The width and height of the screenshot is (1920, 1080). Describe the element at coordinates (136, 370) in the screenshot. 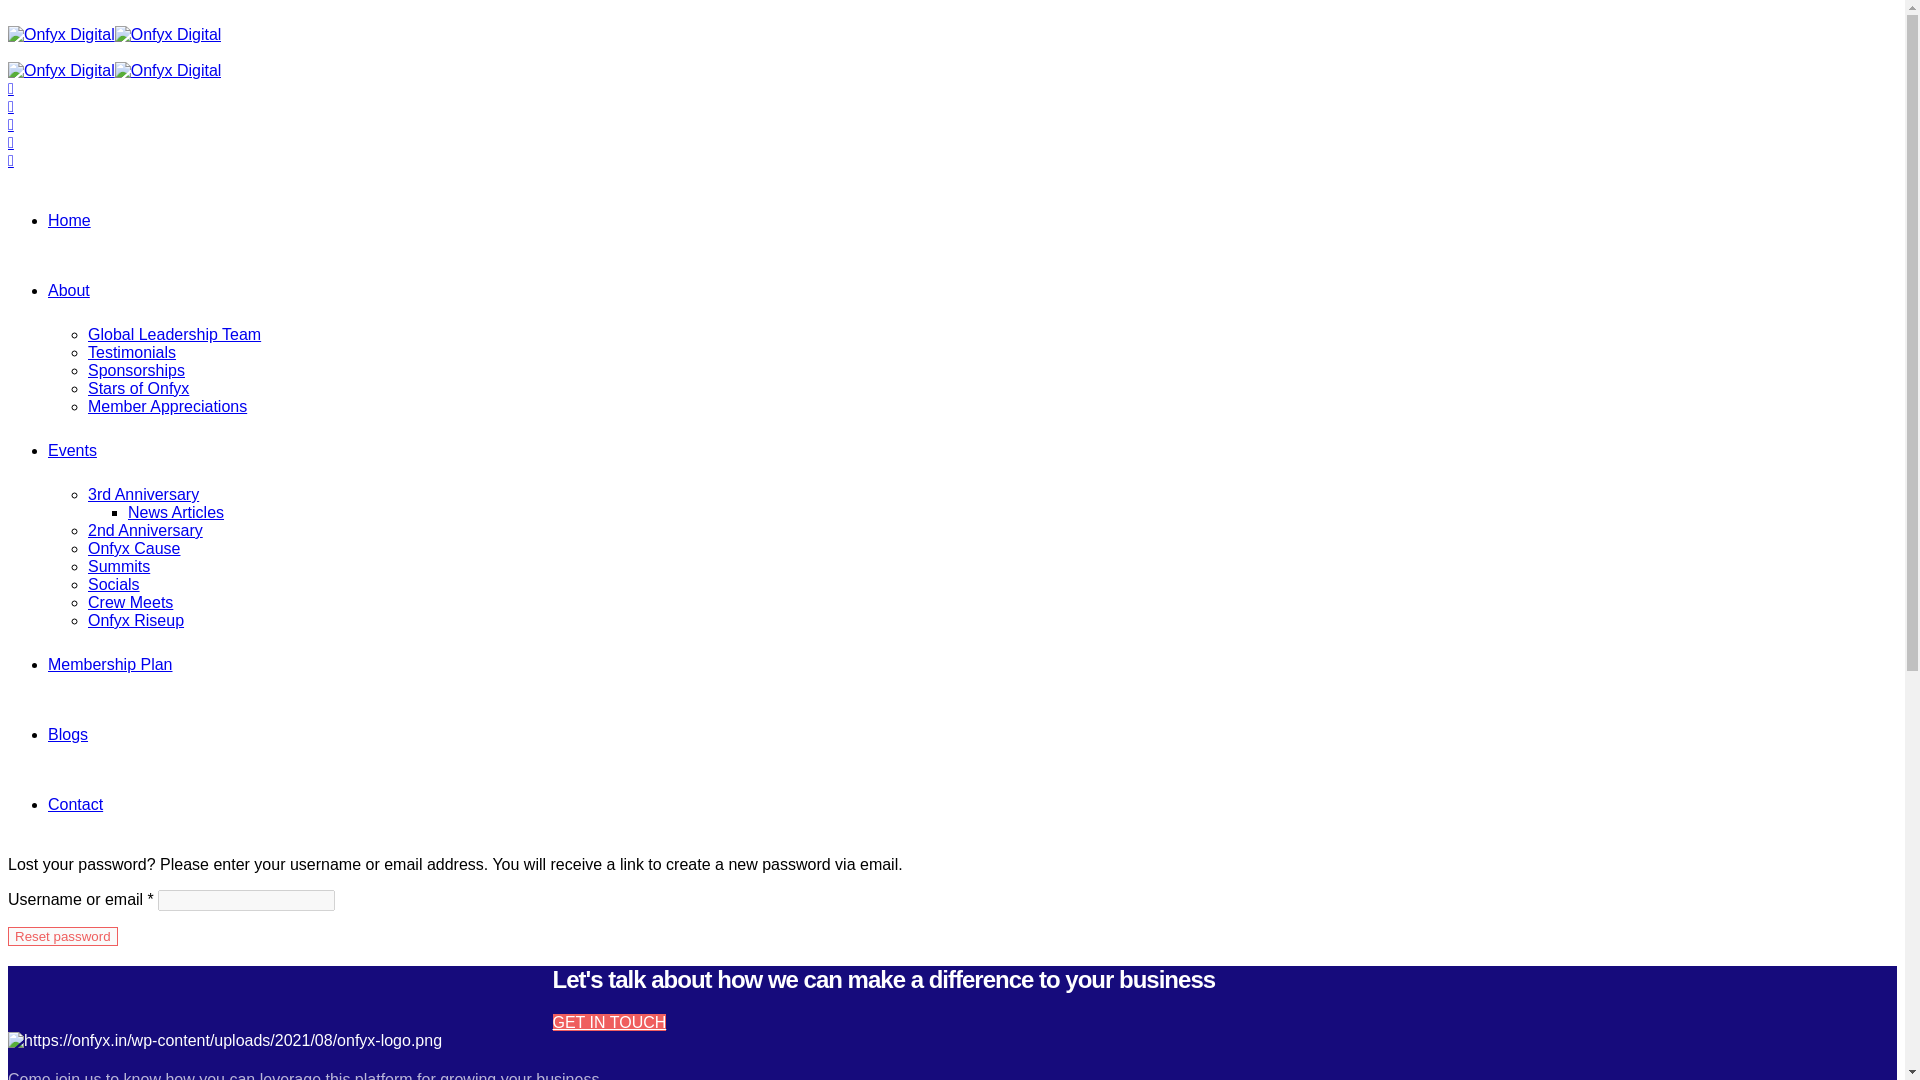

I see `Sponsorships` at that location.